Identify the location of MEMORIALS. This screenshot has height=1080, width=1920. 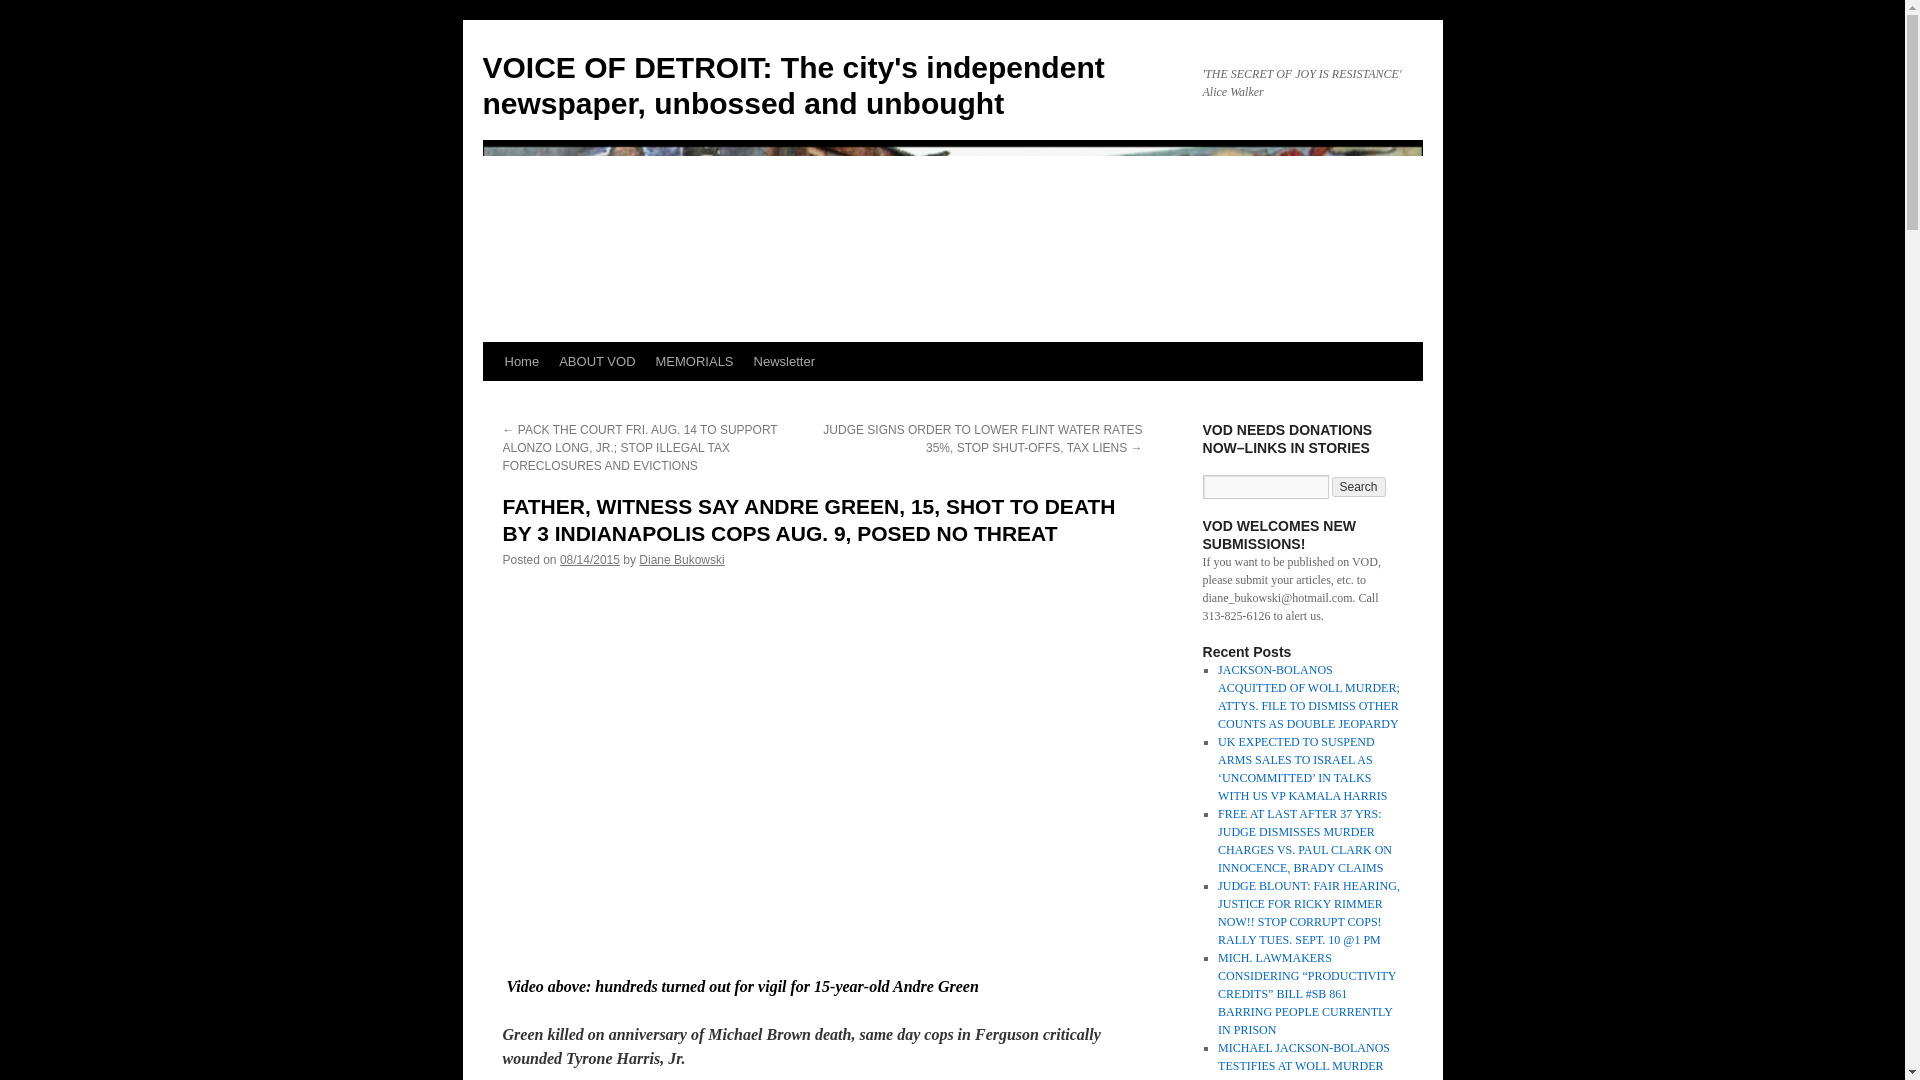
(694, 362).